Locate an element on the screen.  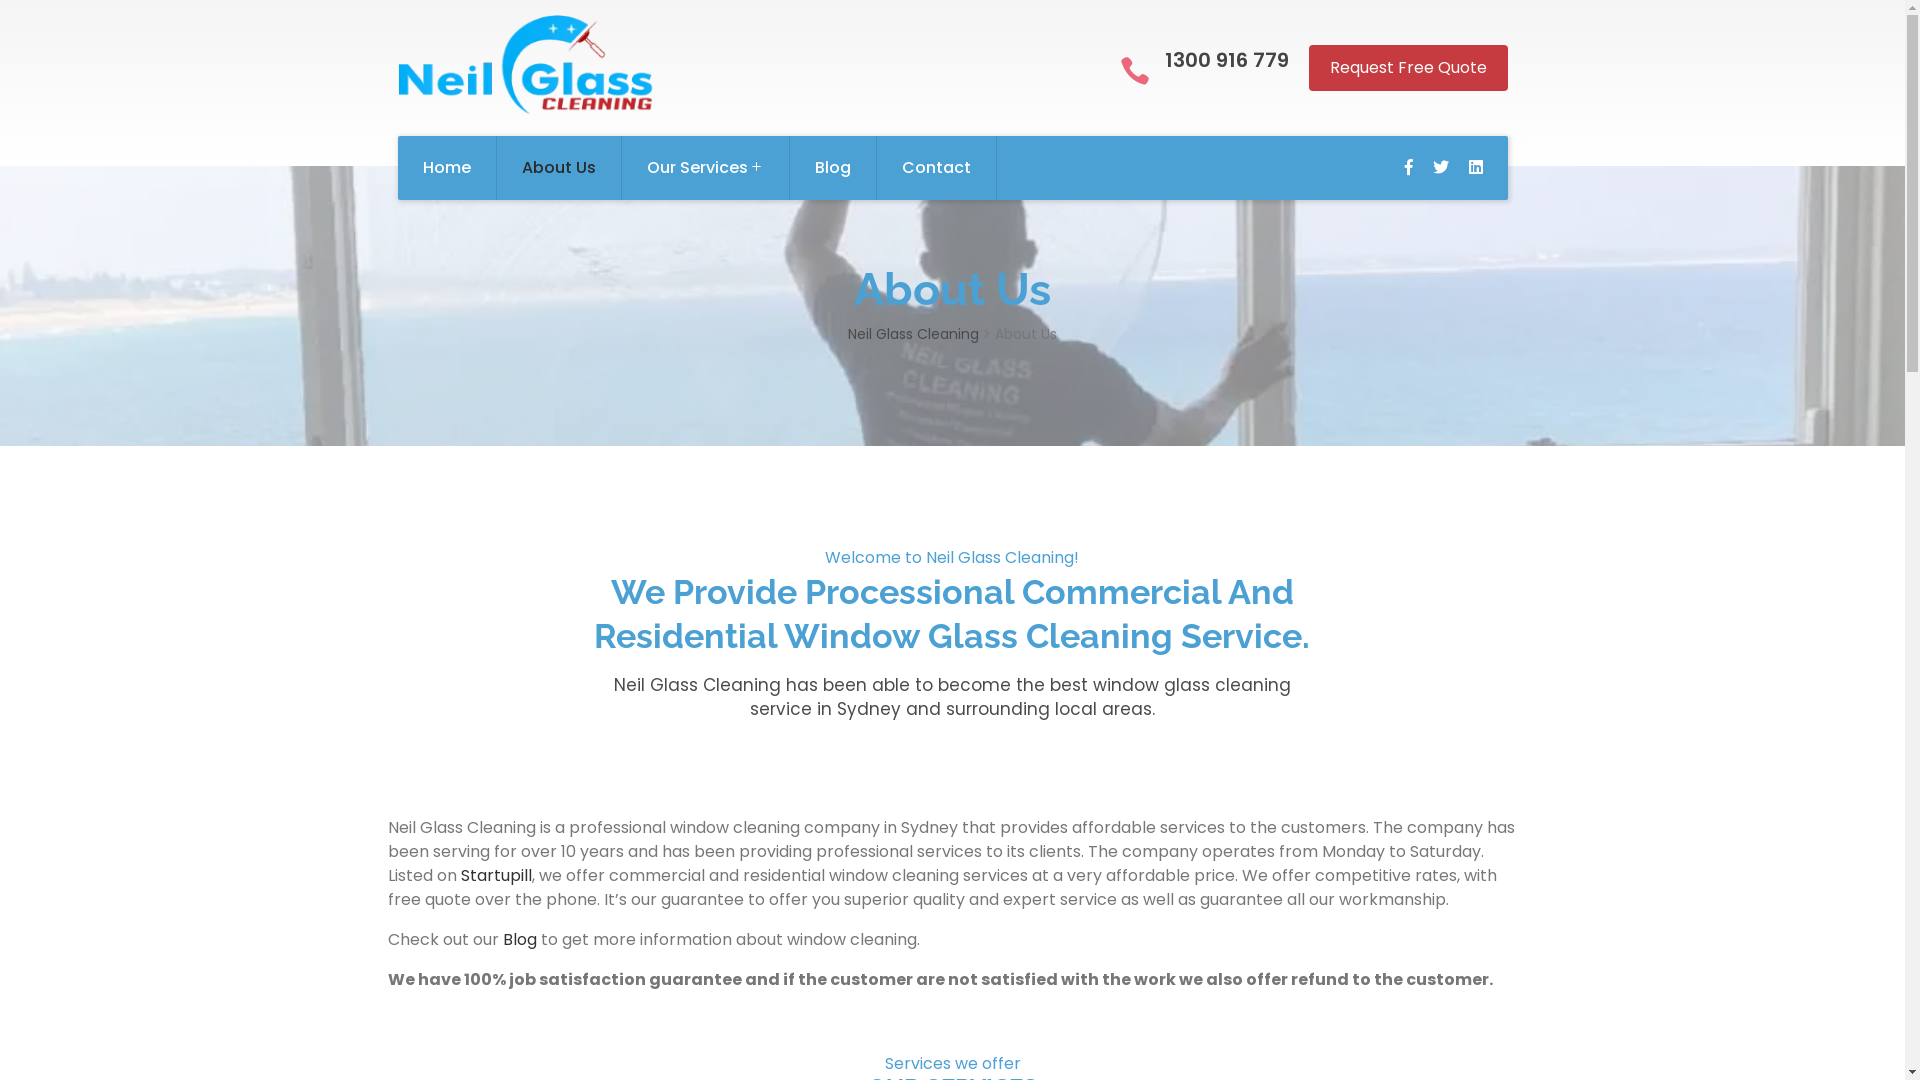
Blog is located at coordinates (519, 940).